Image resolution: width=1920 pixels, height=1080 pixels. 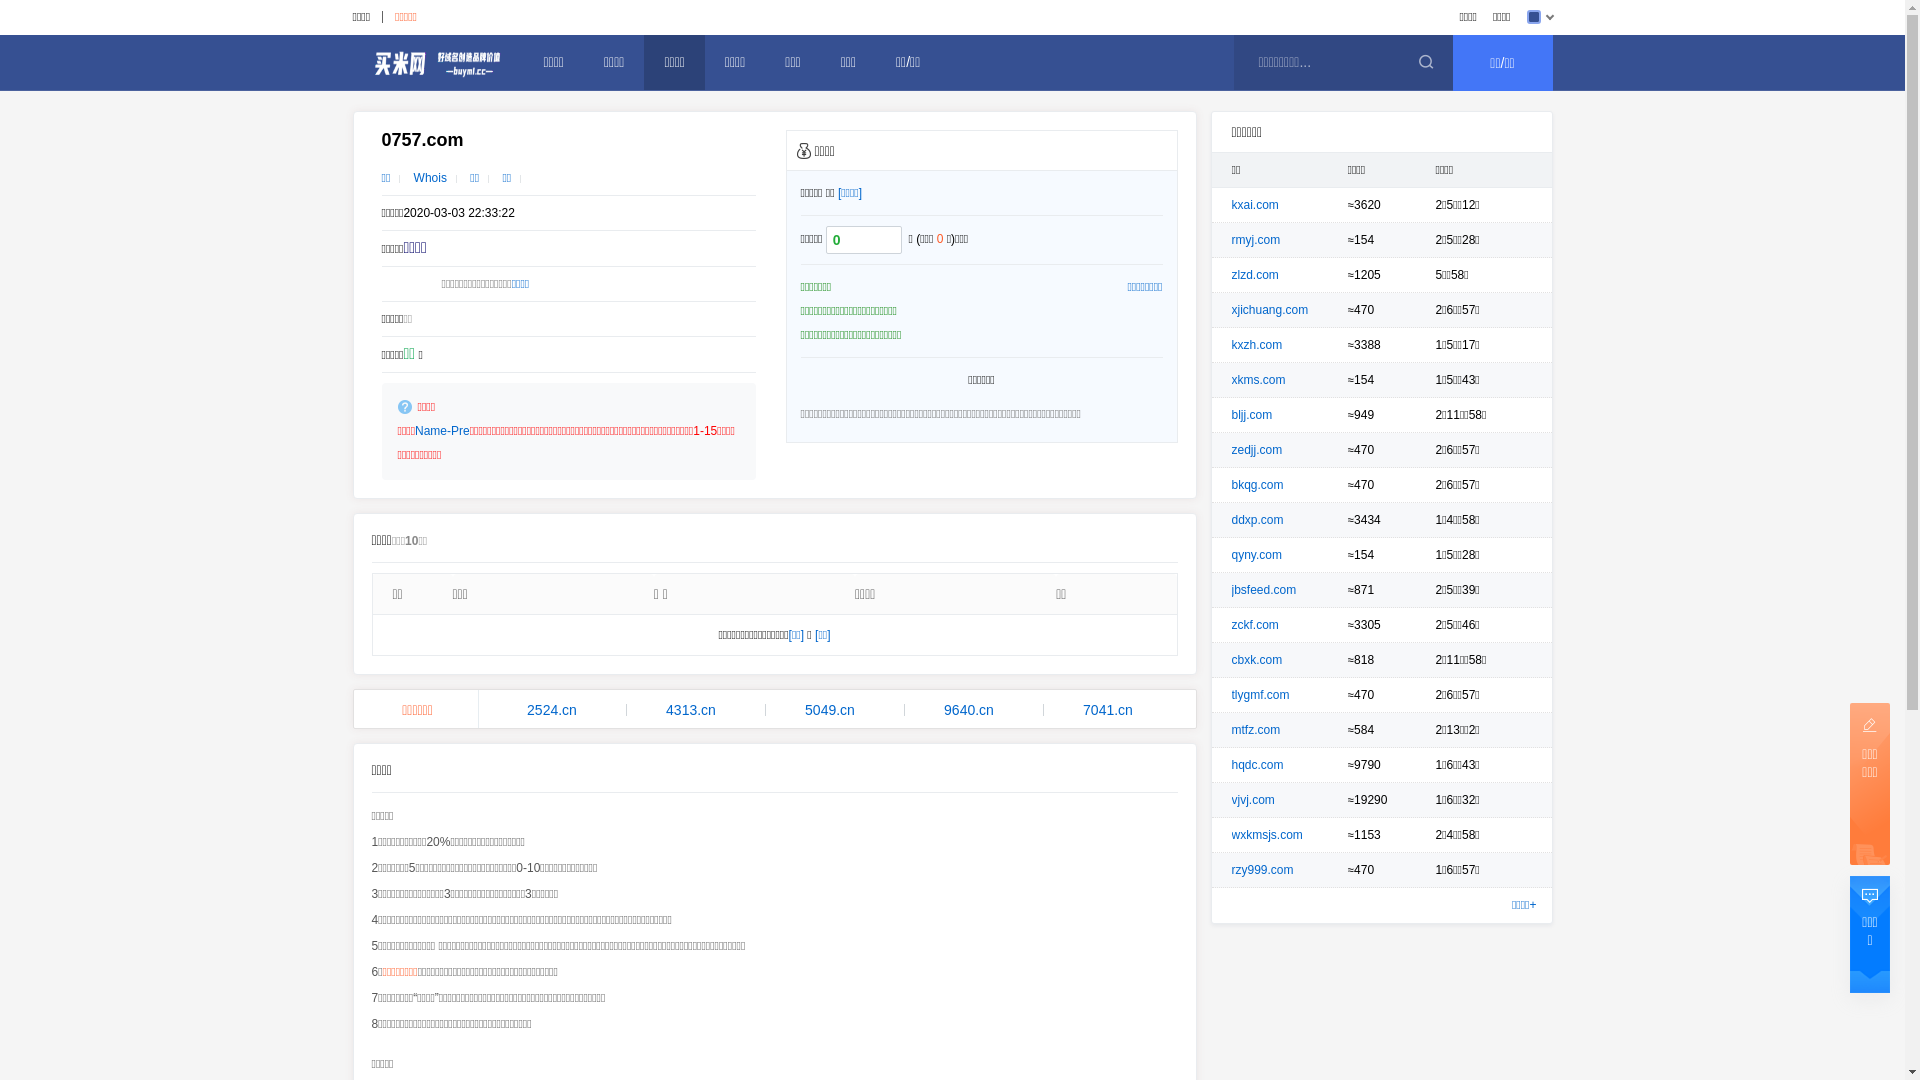 What do you see at coordinates (1264, 590) in the screenshot?
I see `jbsfeed.com` at bounding box center [1264, 590].